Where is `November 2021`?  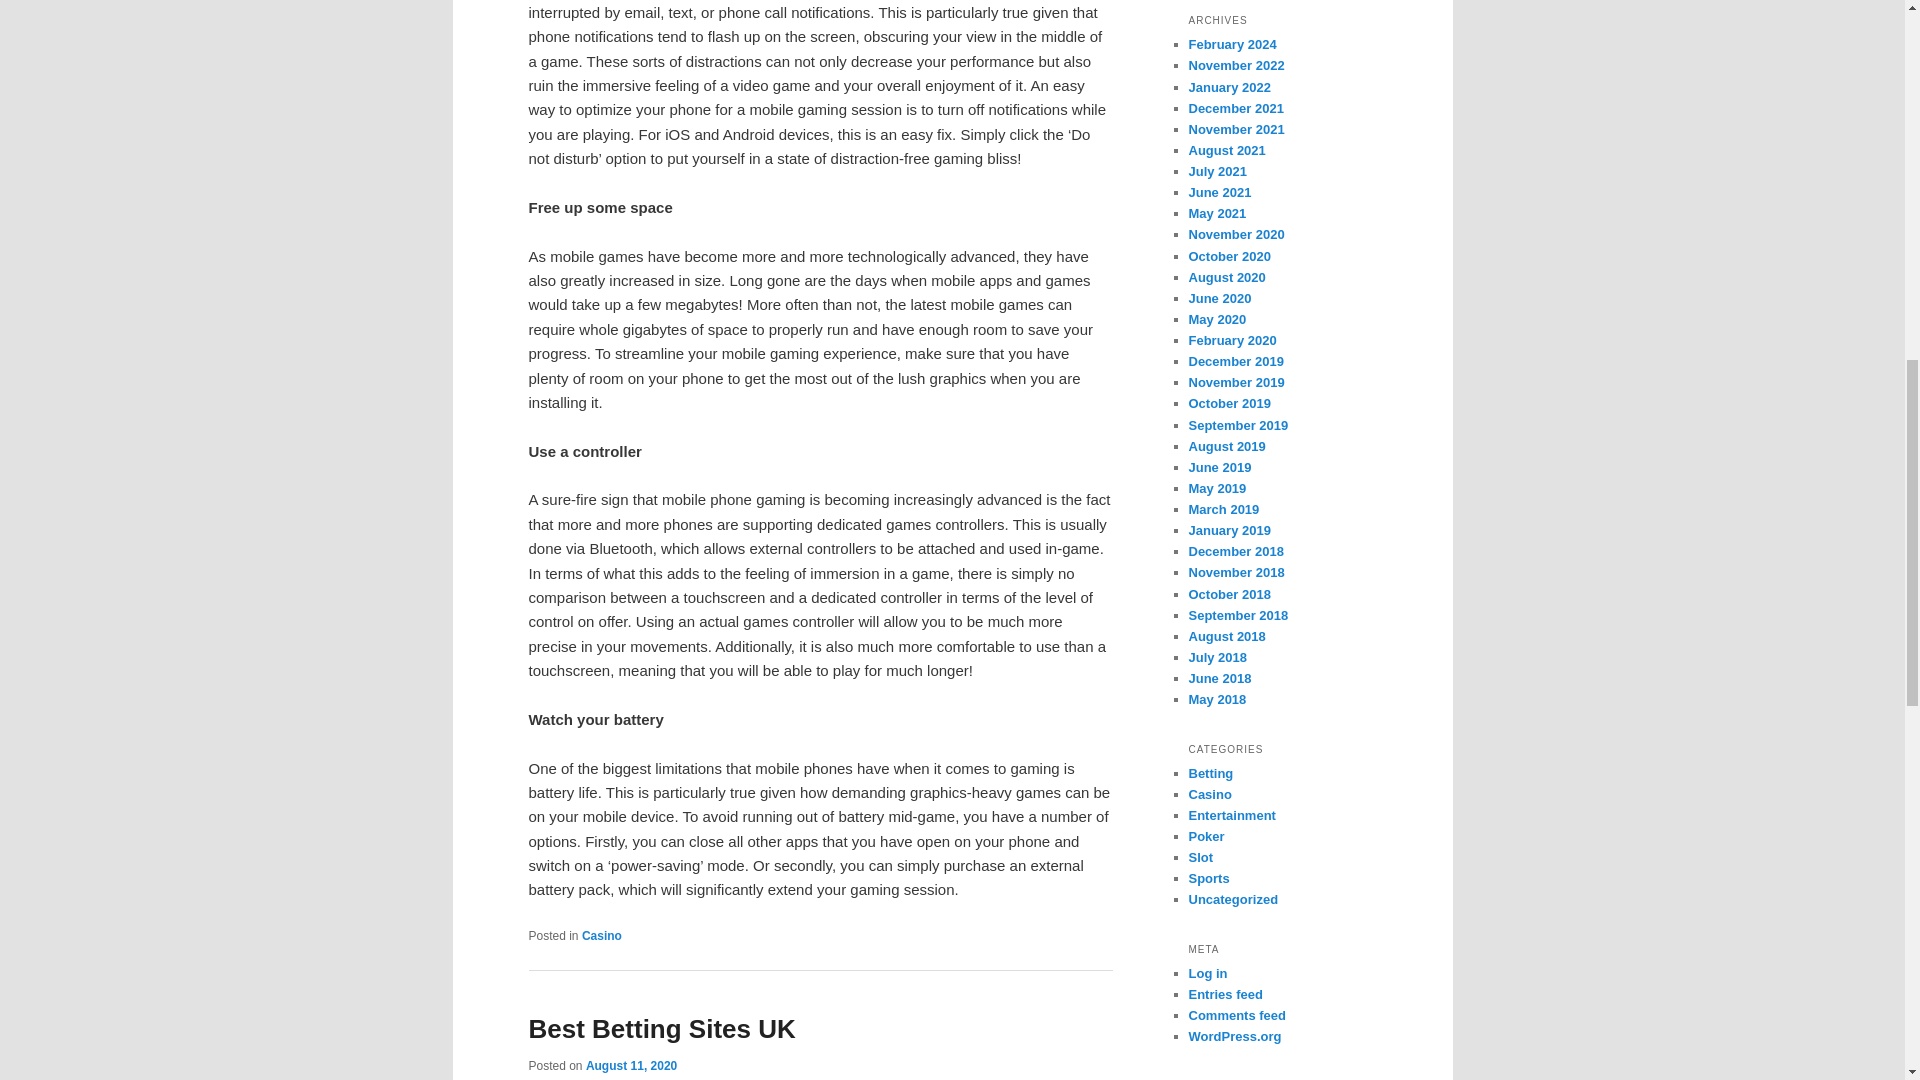 November 2021 is located at coordinates (1236, 130).